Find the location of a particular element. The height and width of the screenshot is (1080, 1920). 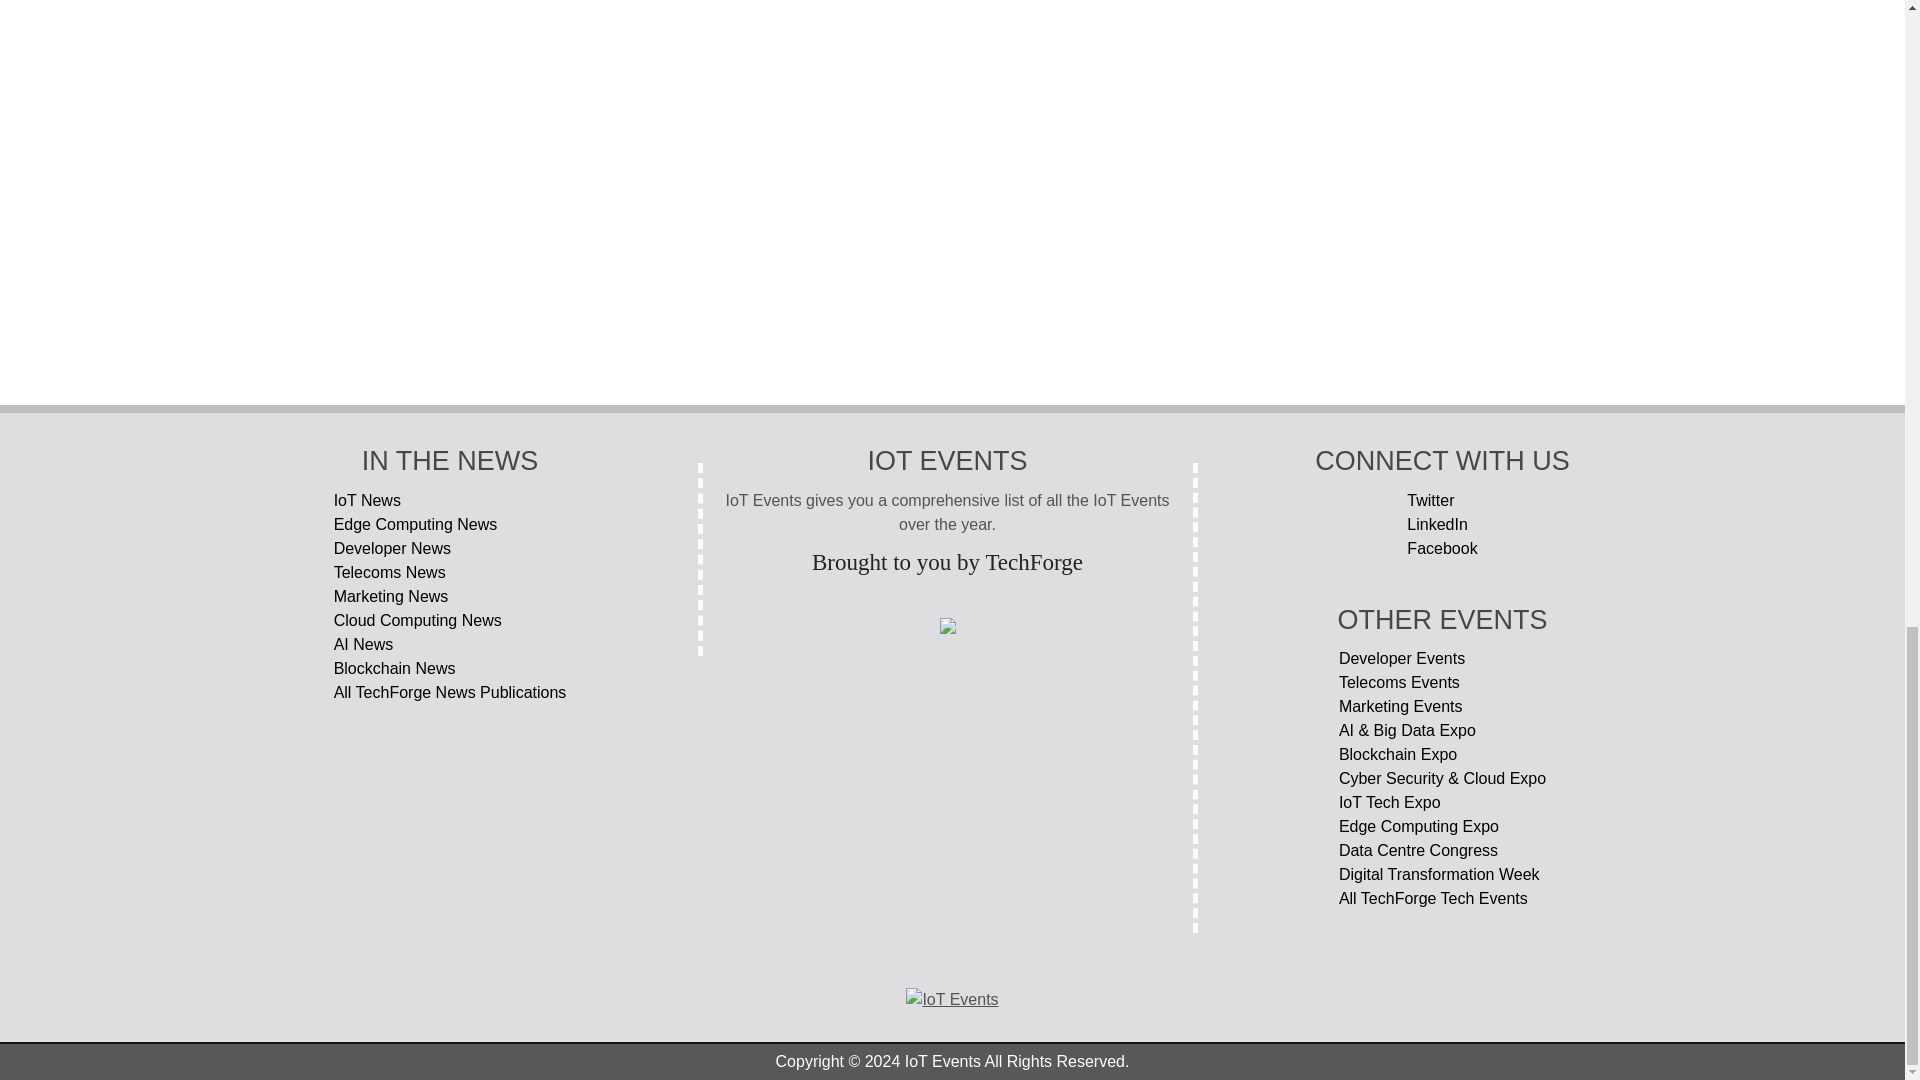

IoT News is located at coordinates (450, 501).